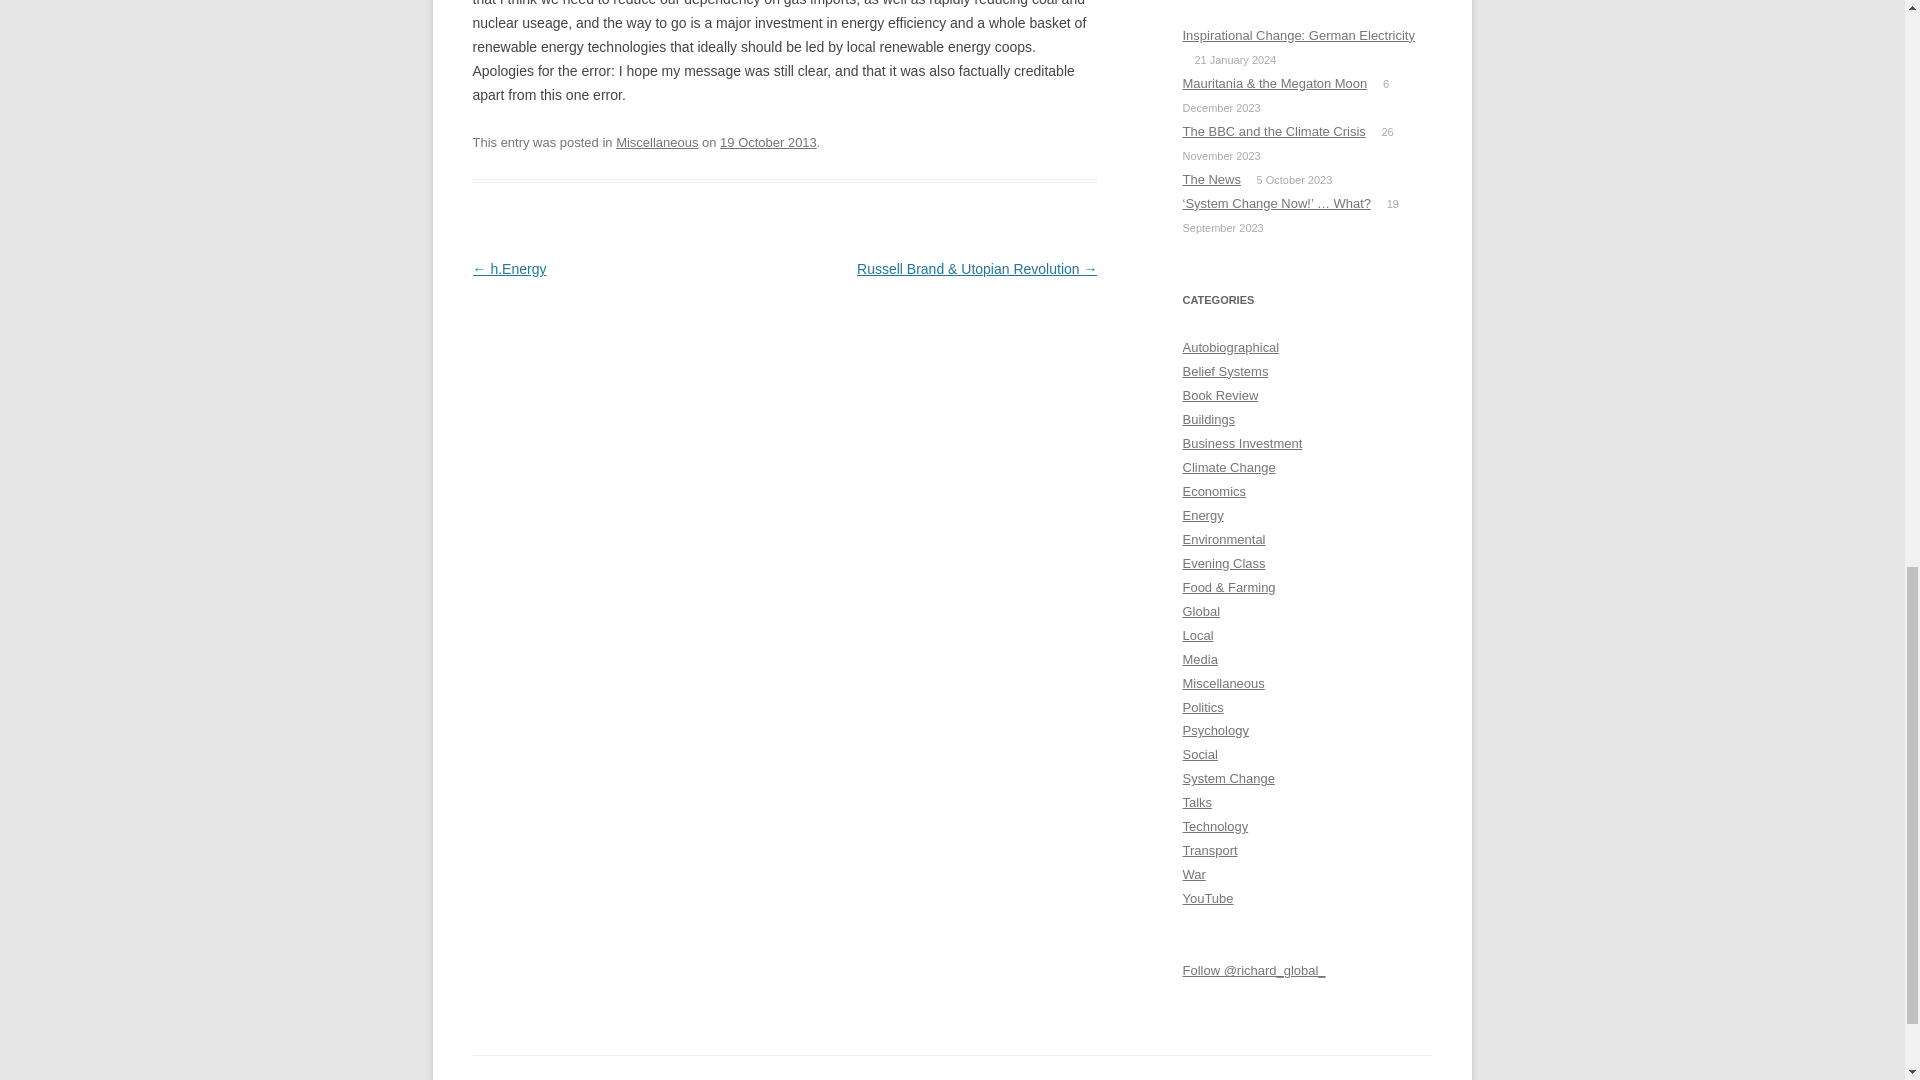 The height and width of the screenshot is (1080, 1920). What do you see at coordinates (1198, 634) in the screenshot?
I see `Local` at bounding box center [1198, 634].